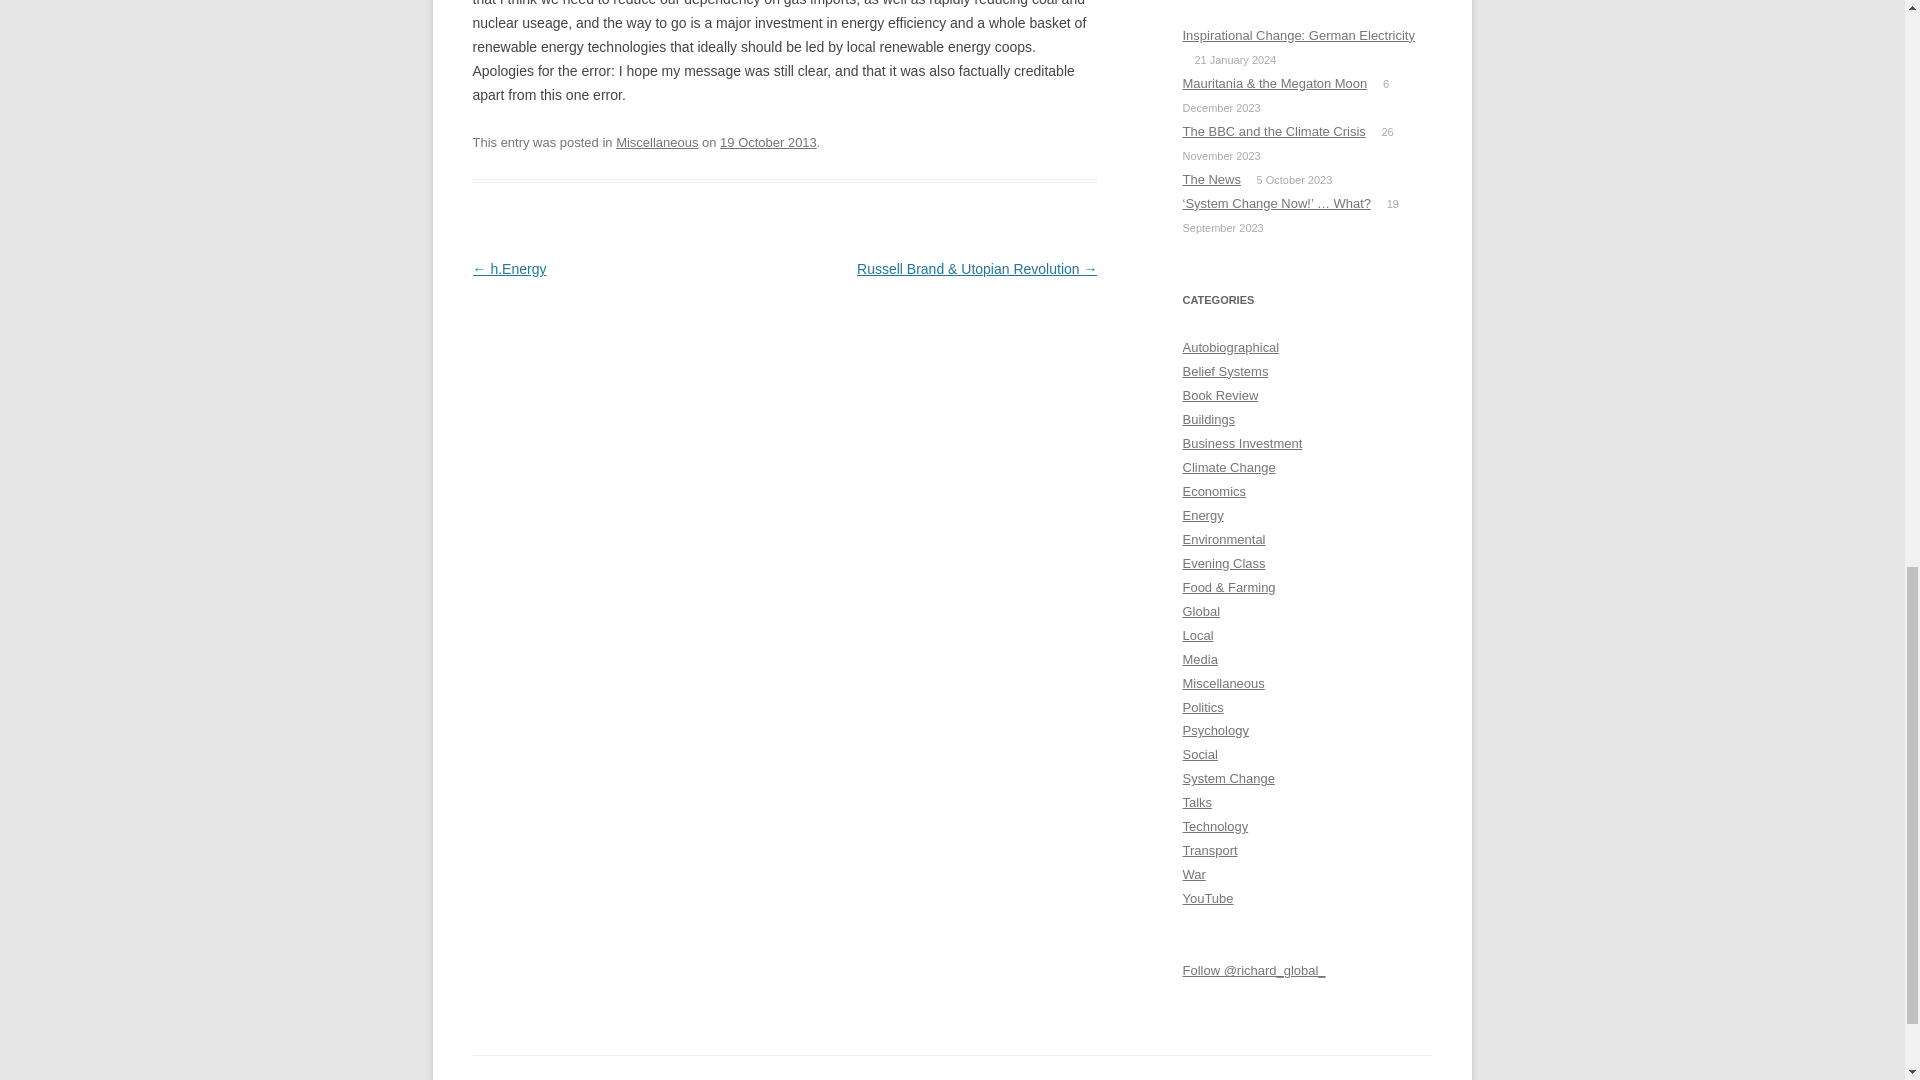 The height and width of the screenshot is (1080, 1920). What do you see at coordinates (1198, 634) in the screenshot?
I see `Local` at bounding box center [1198, 634].